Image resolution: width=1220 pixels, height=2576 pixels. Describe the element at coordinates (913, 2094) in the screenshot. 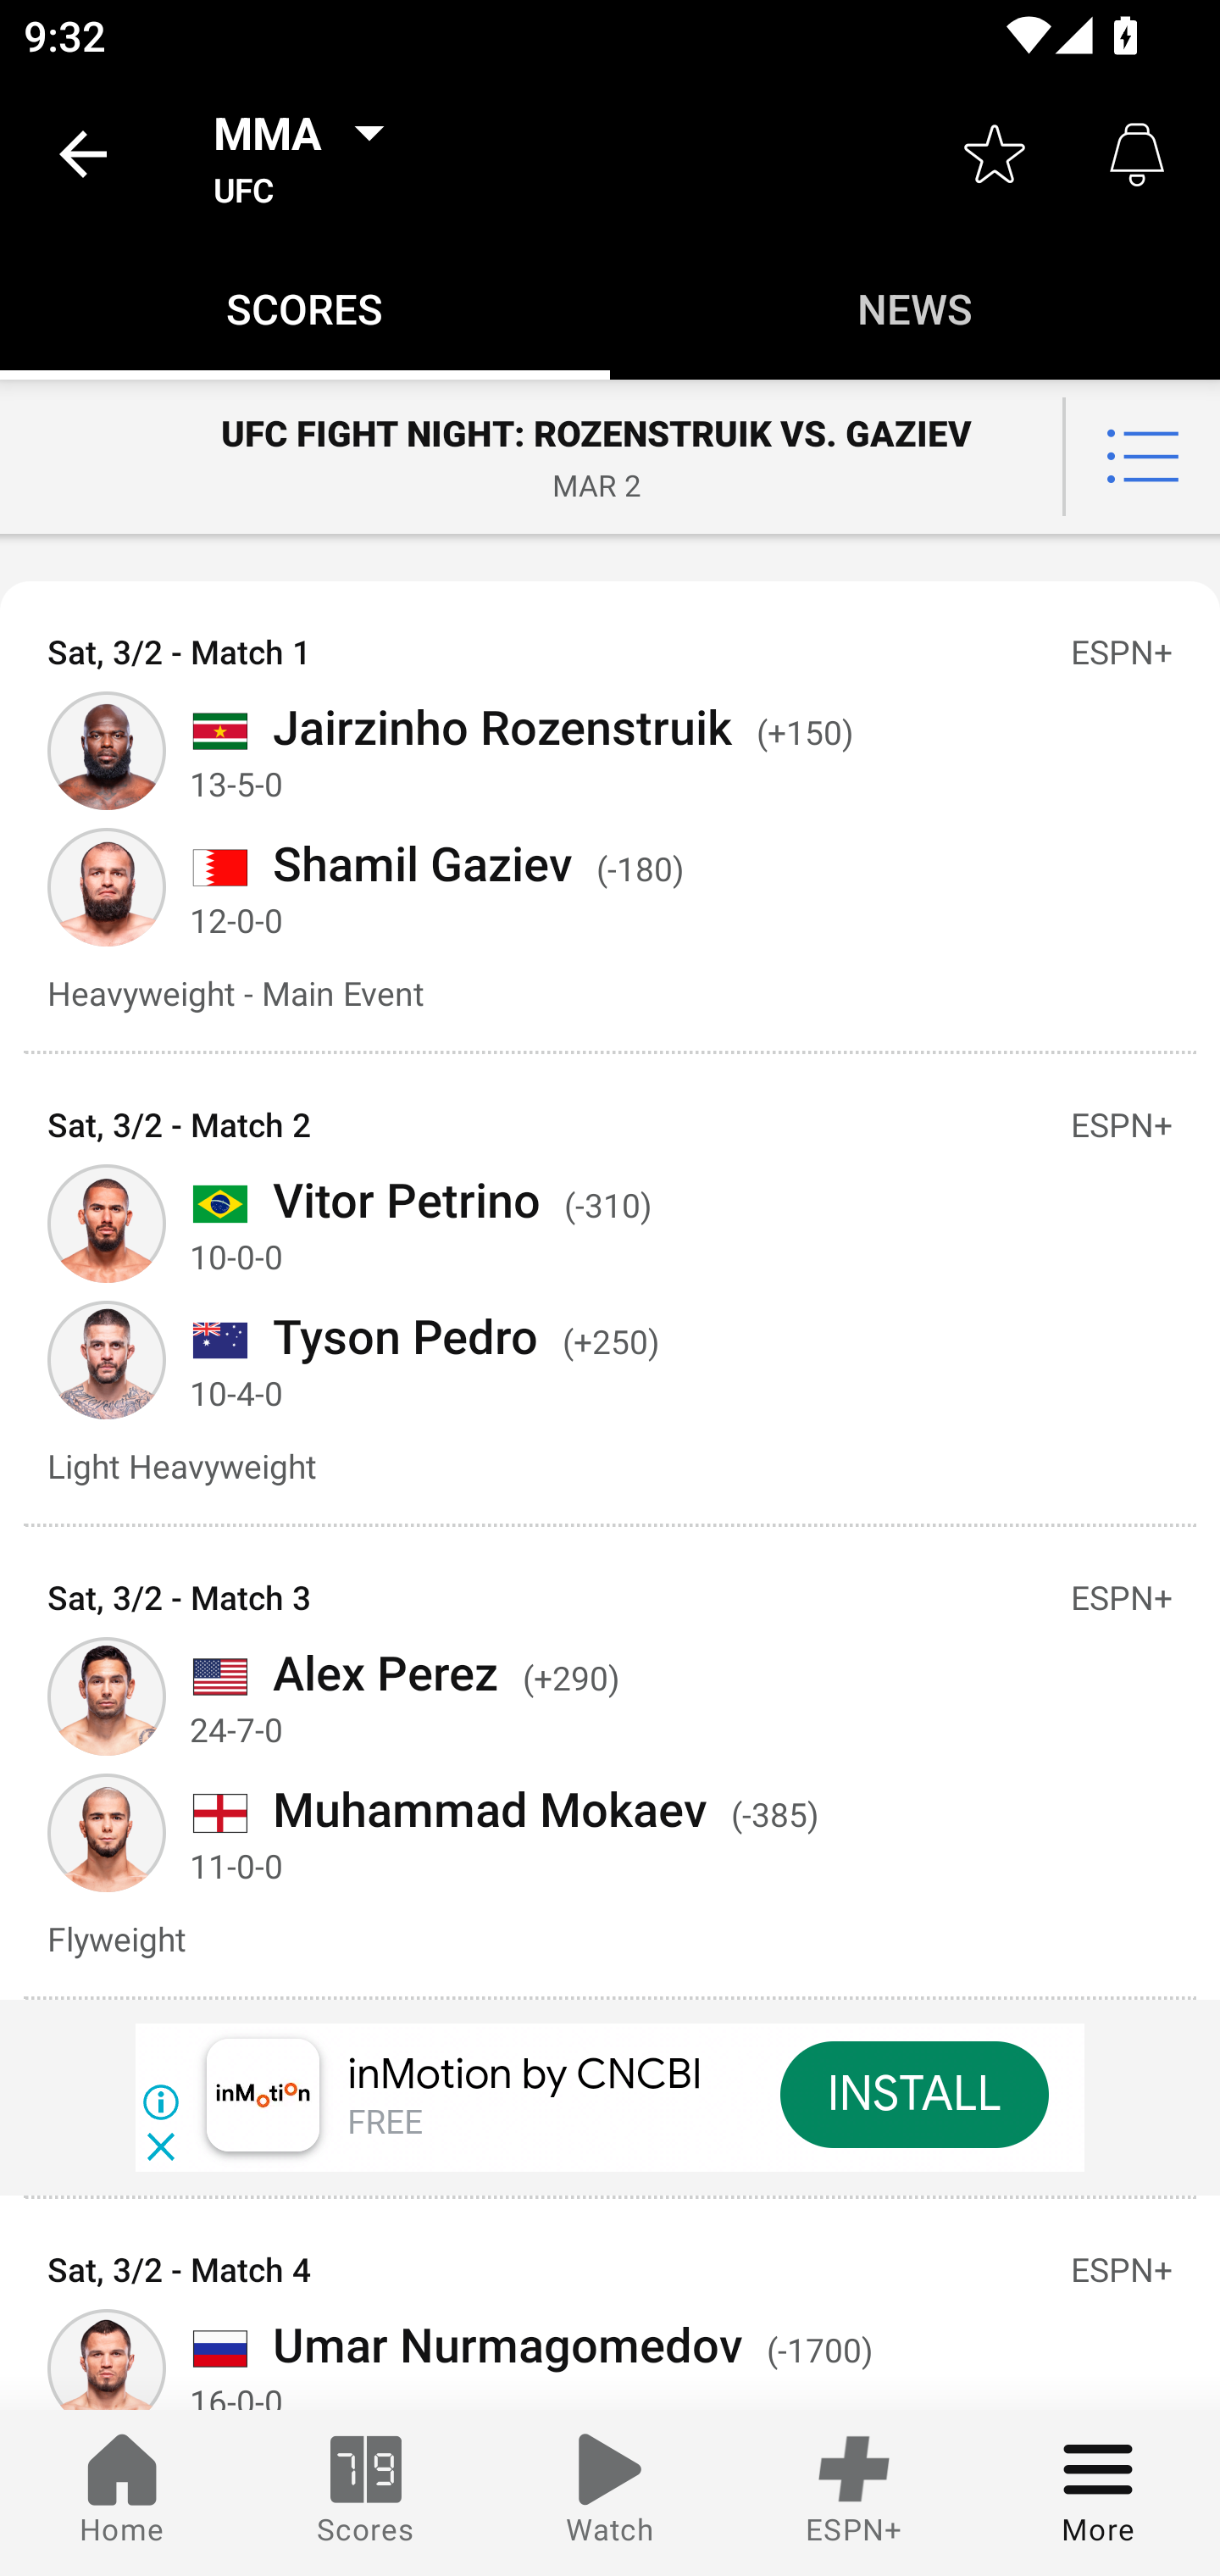

I see `INSTALL` at that location.